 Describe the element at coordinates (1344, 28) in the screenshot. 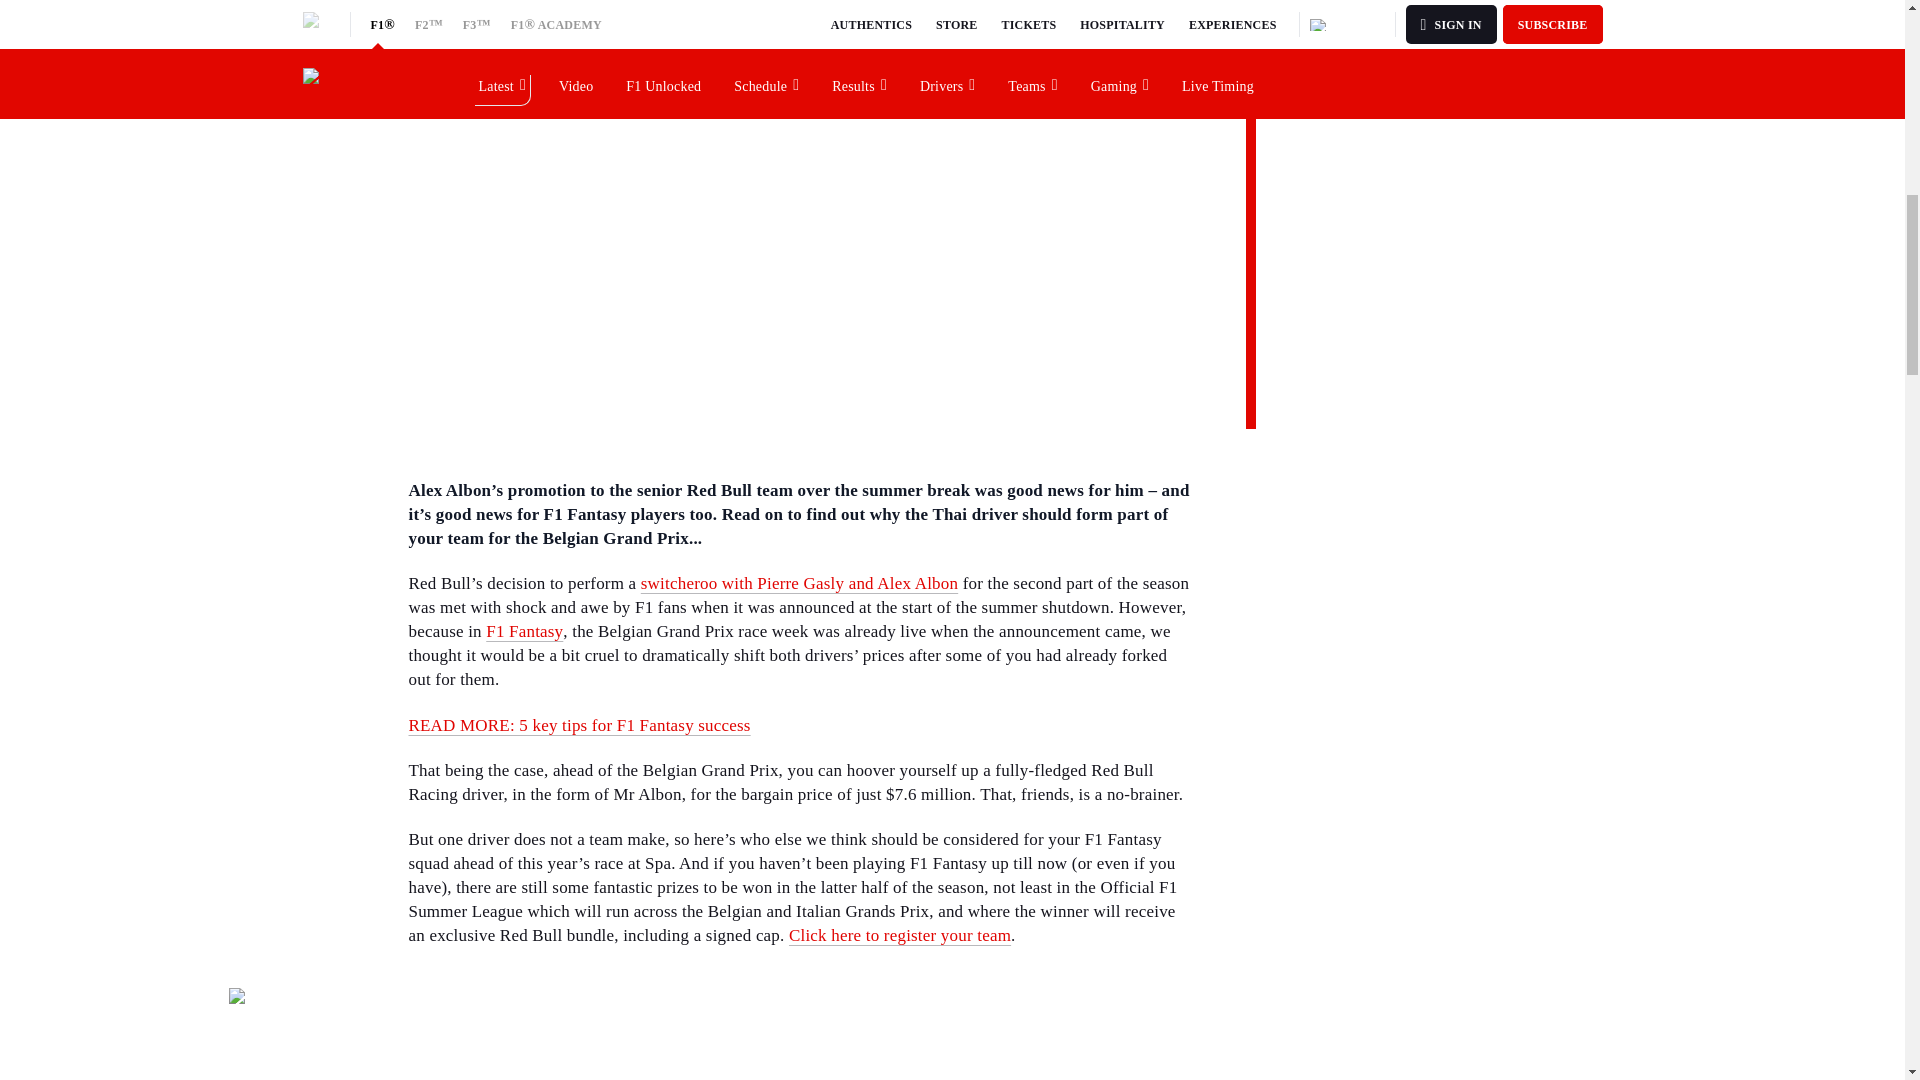

I see `Discover more news` at that location.